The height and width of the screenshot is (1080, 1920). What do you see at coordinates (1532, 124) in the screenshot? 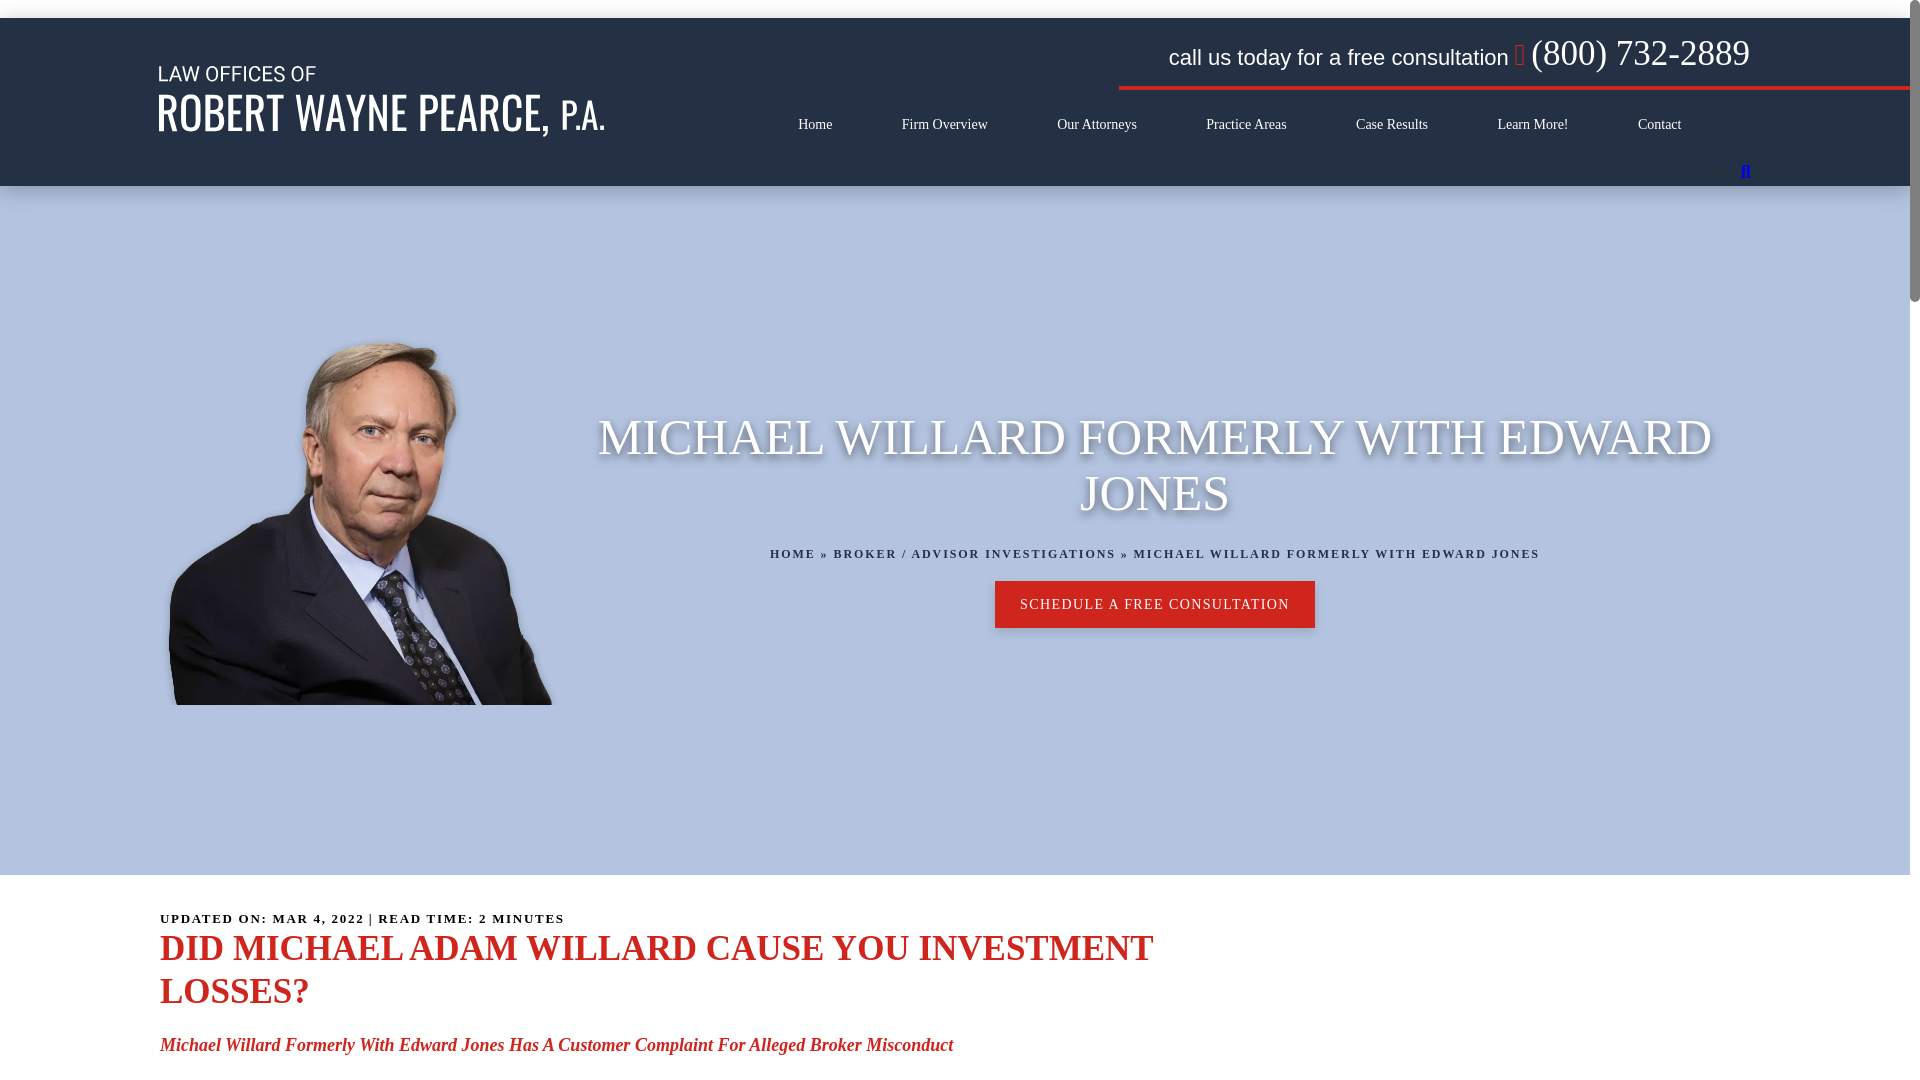
I see `Learn More!` at bounding box center [1532, 124].